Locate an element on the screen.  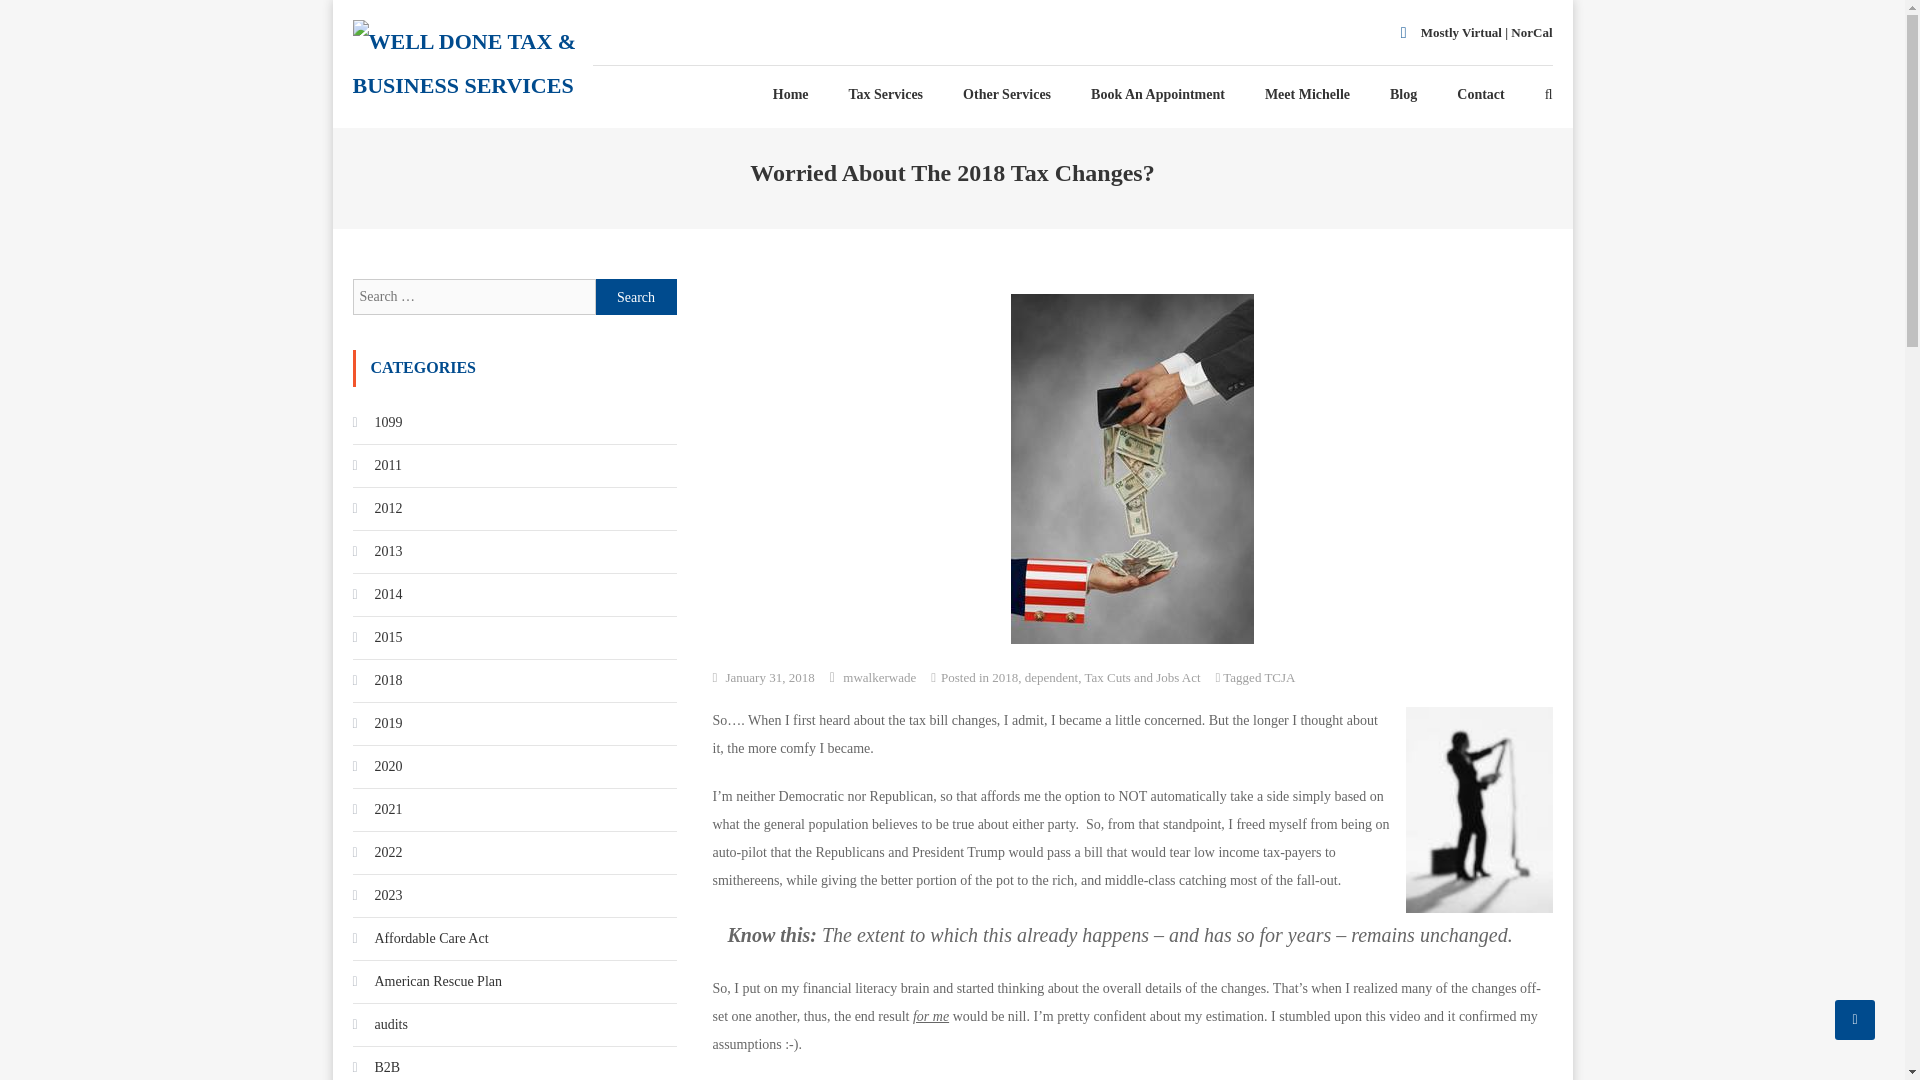
Other Services is located at coordinates (1006, 94).